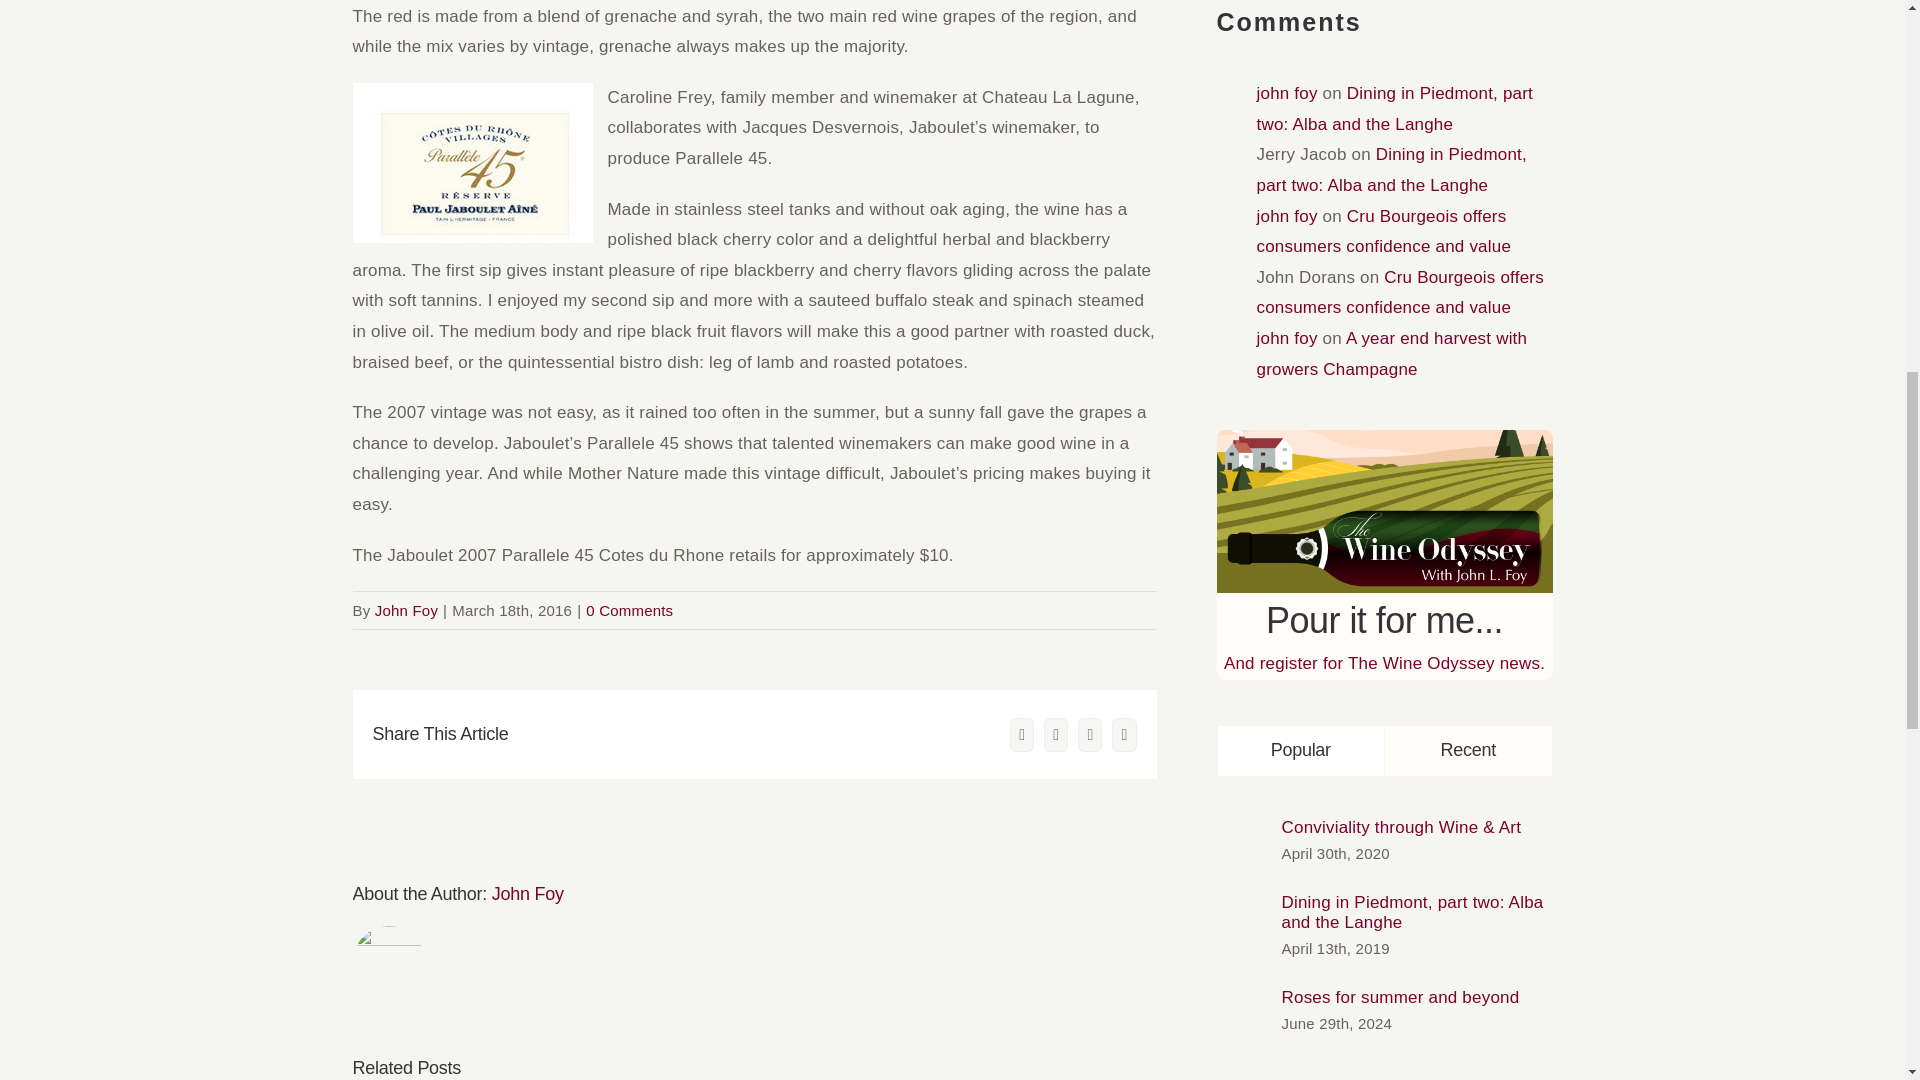  Describe the element at coordinates (406, 610) in the screenshot. I see `John Foy` at that location.